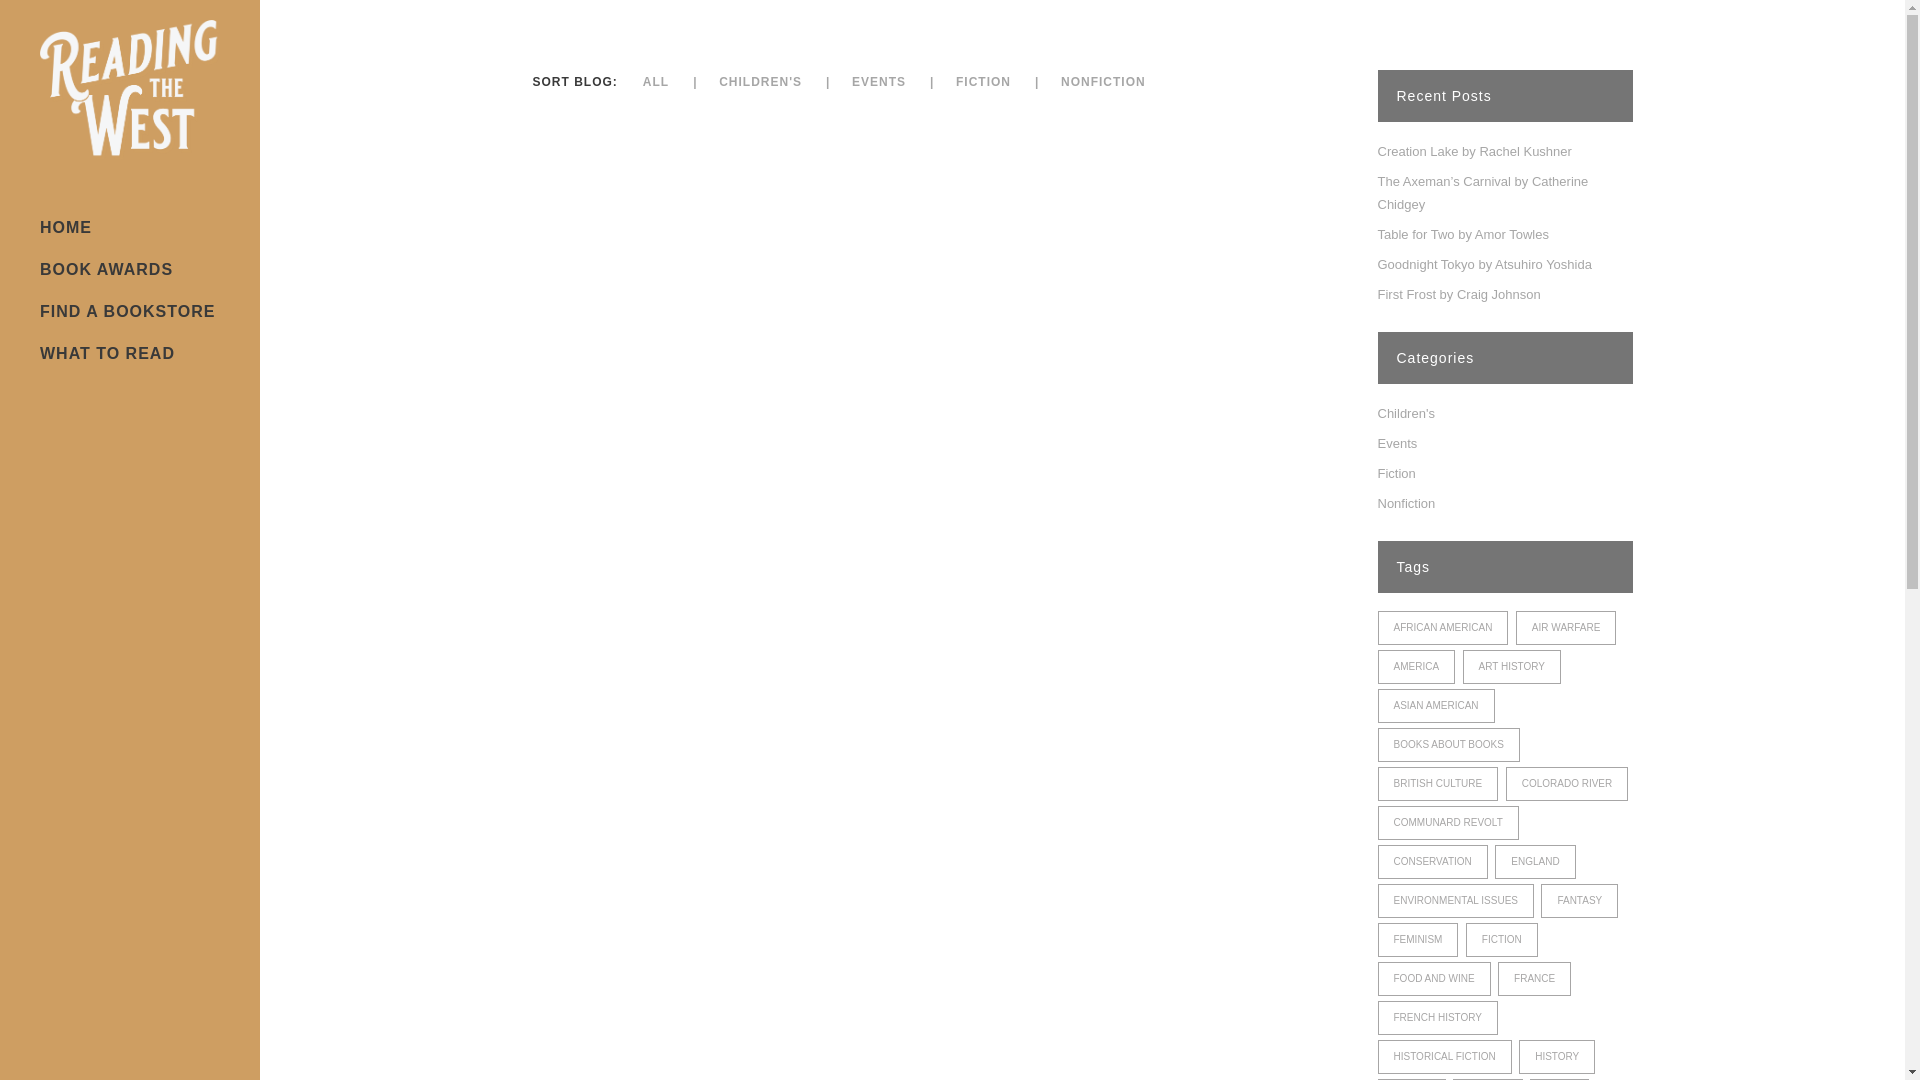  I want to click on BOOK AWARDS, so click(130, 270).